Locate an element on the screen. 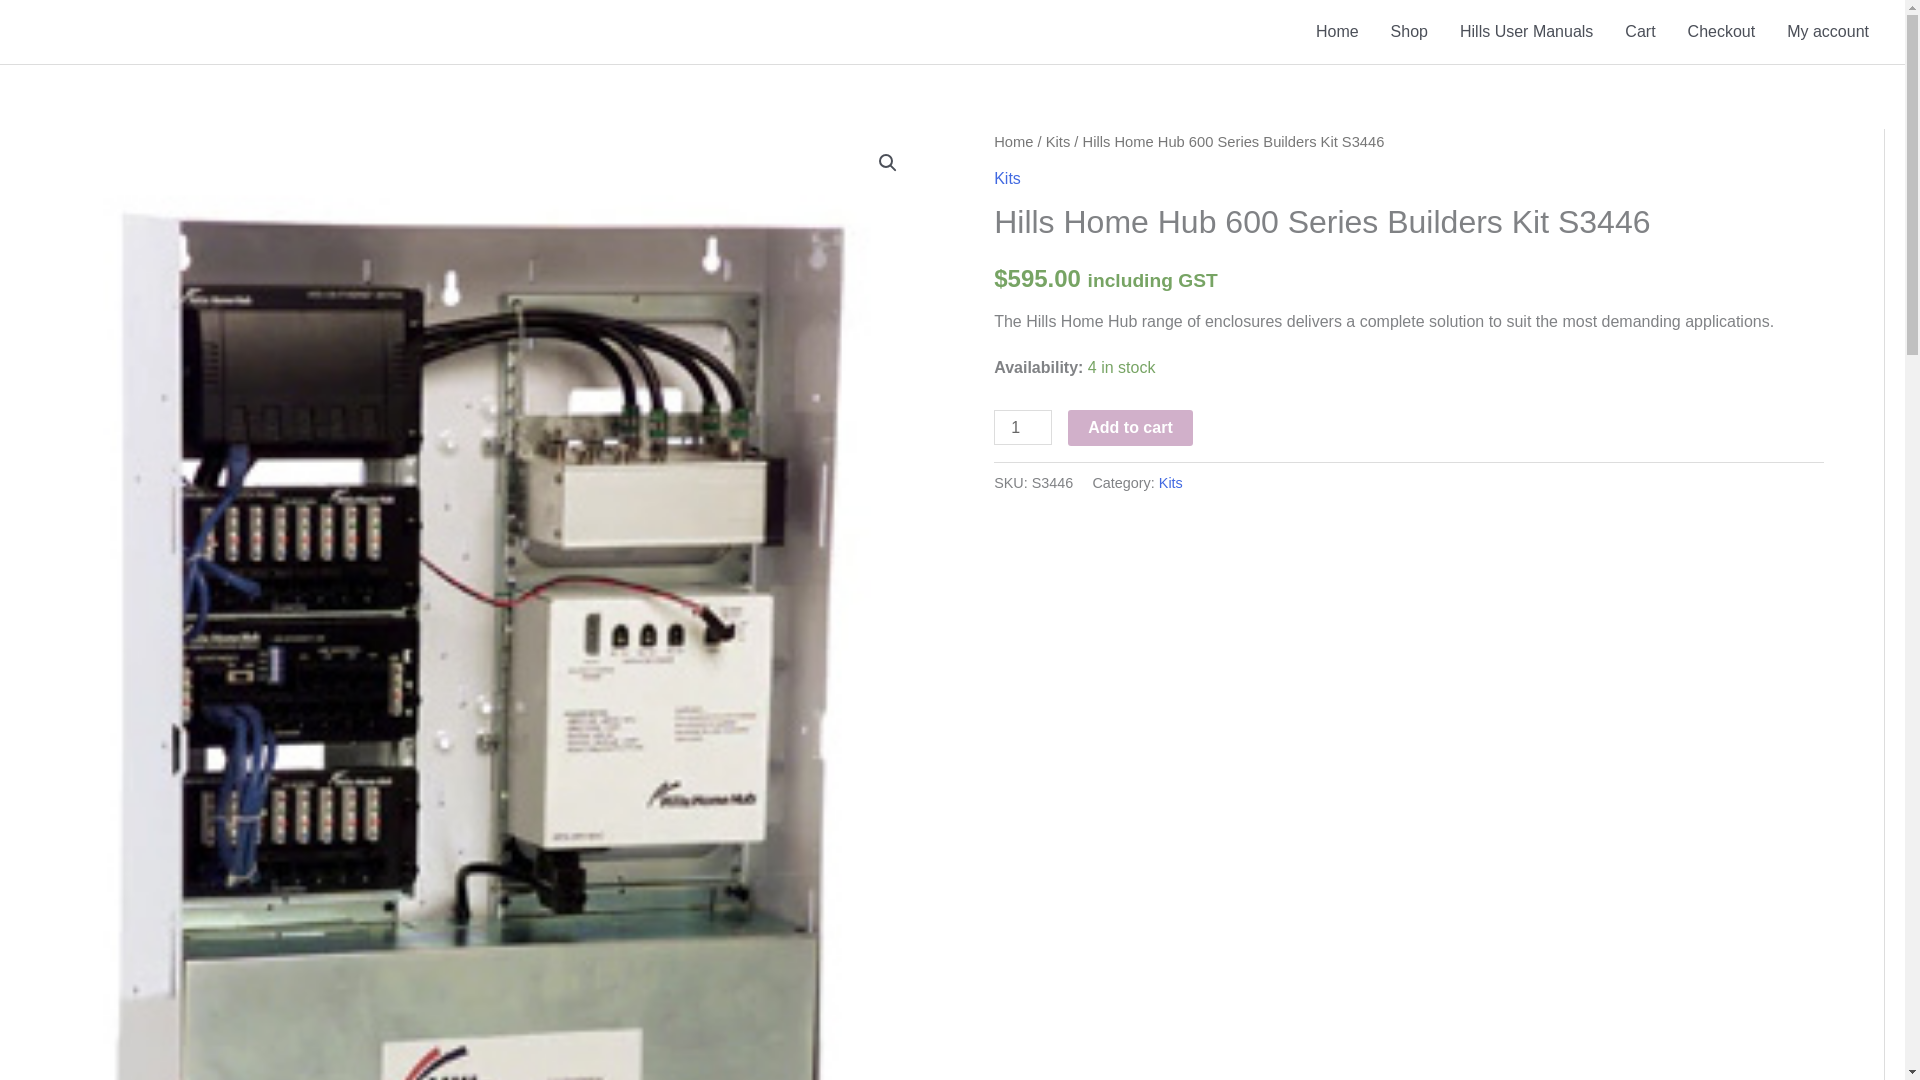  Cart is located at coordinates (1639, 32).